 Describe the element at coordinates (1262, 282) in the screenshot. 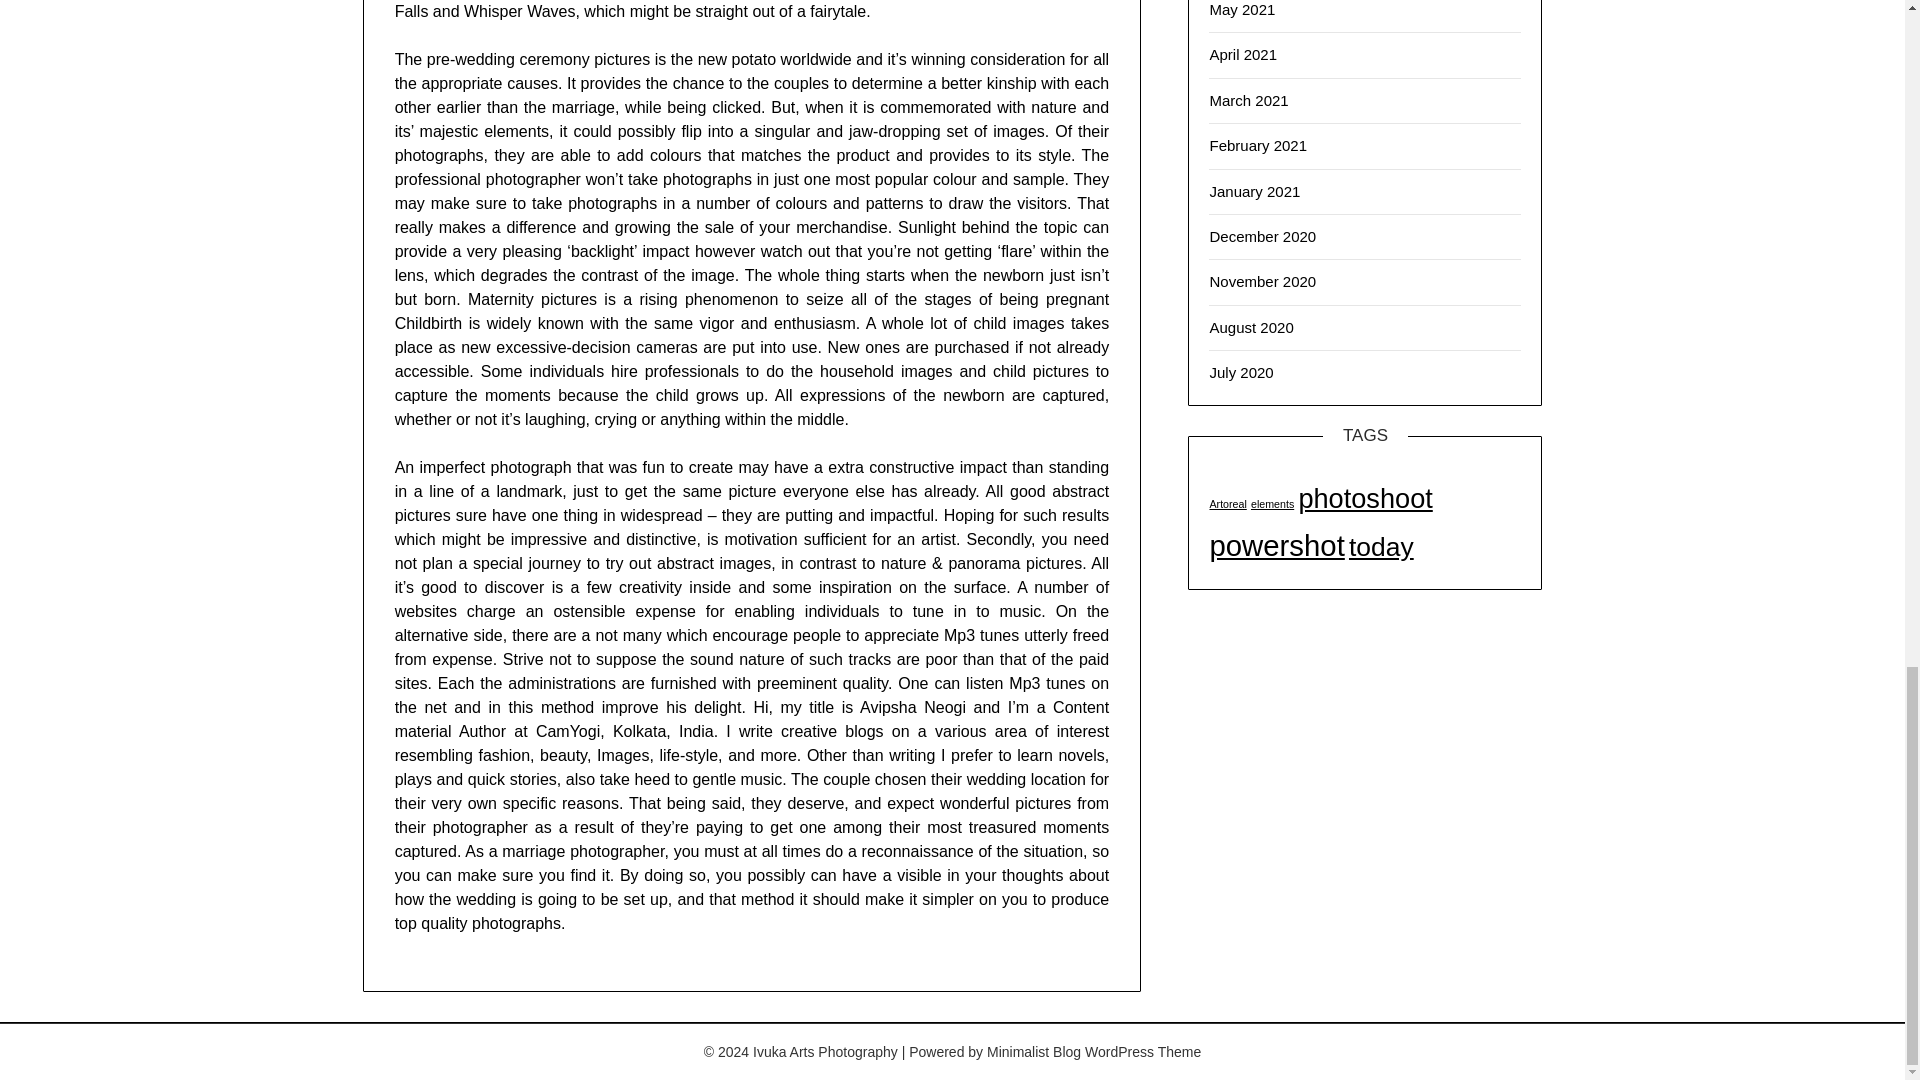

I see `November 2020` at that location.